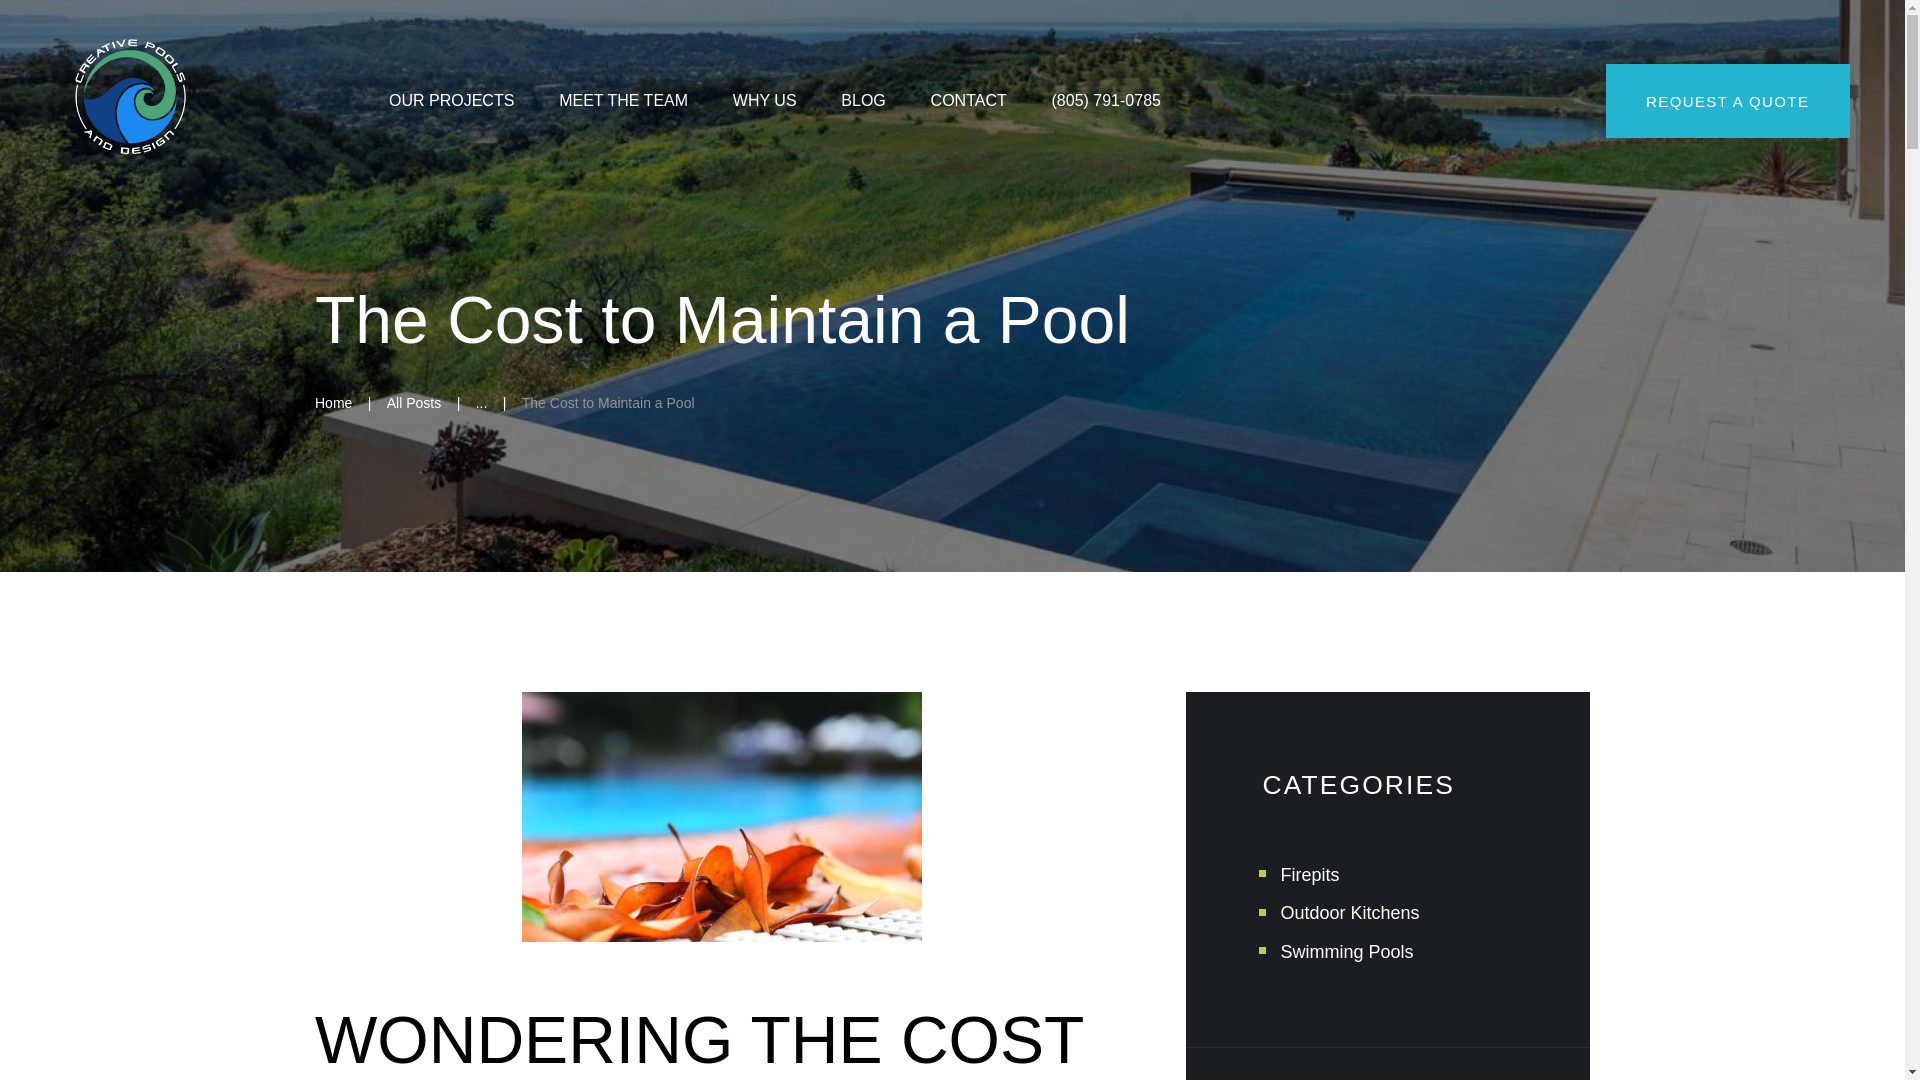  Describe the element at coordinates (1346, 952) in the screenshot. I see `Swimming Pools` at that location.